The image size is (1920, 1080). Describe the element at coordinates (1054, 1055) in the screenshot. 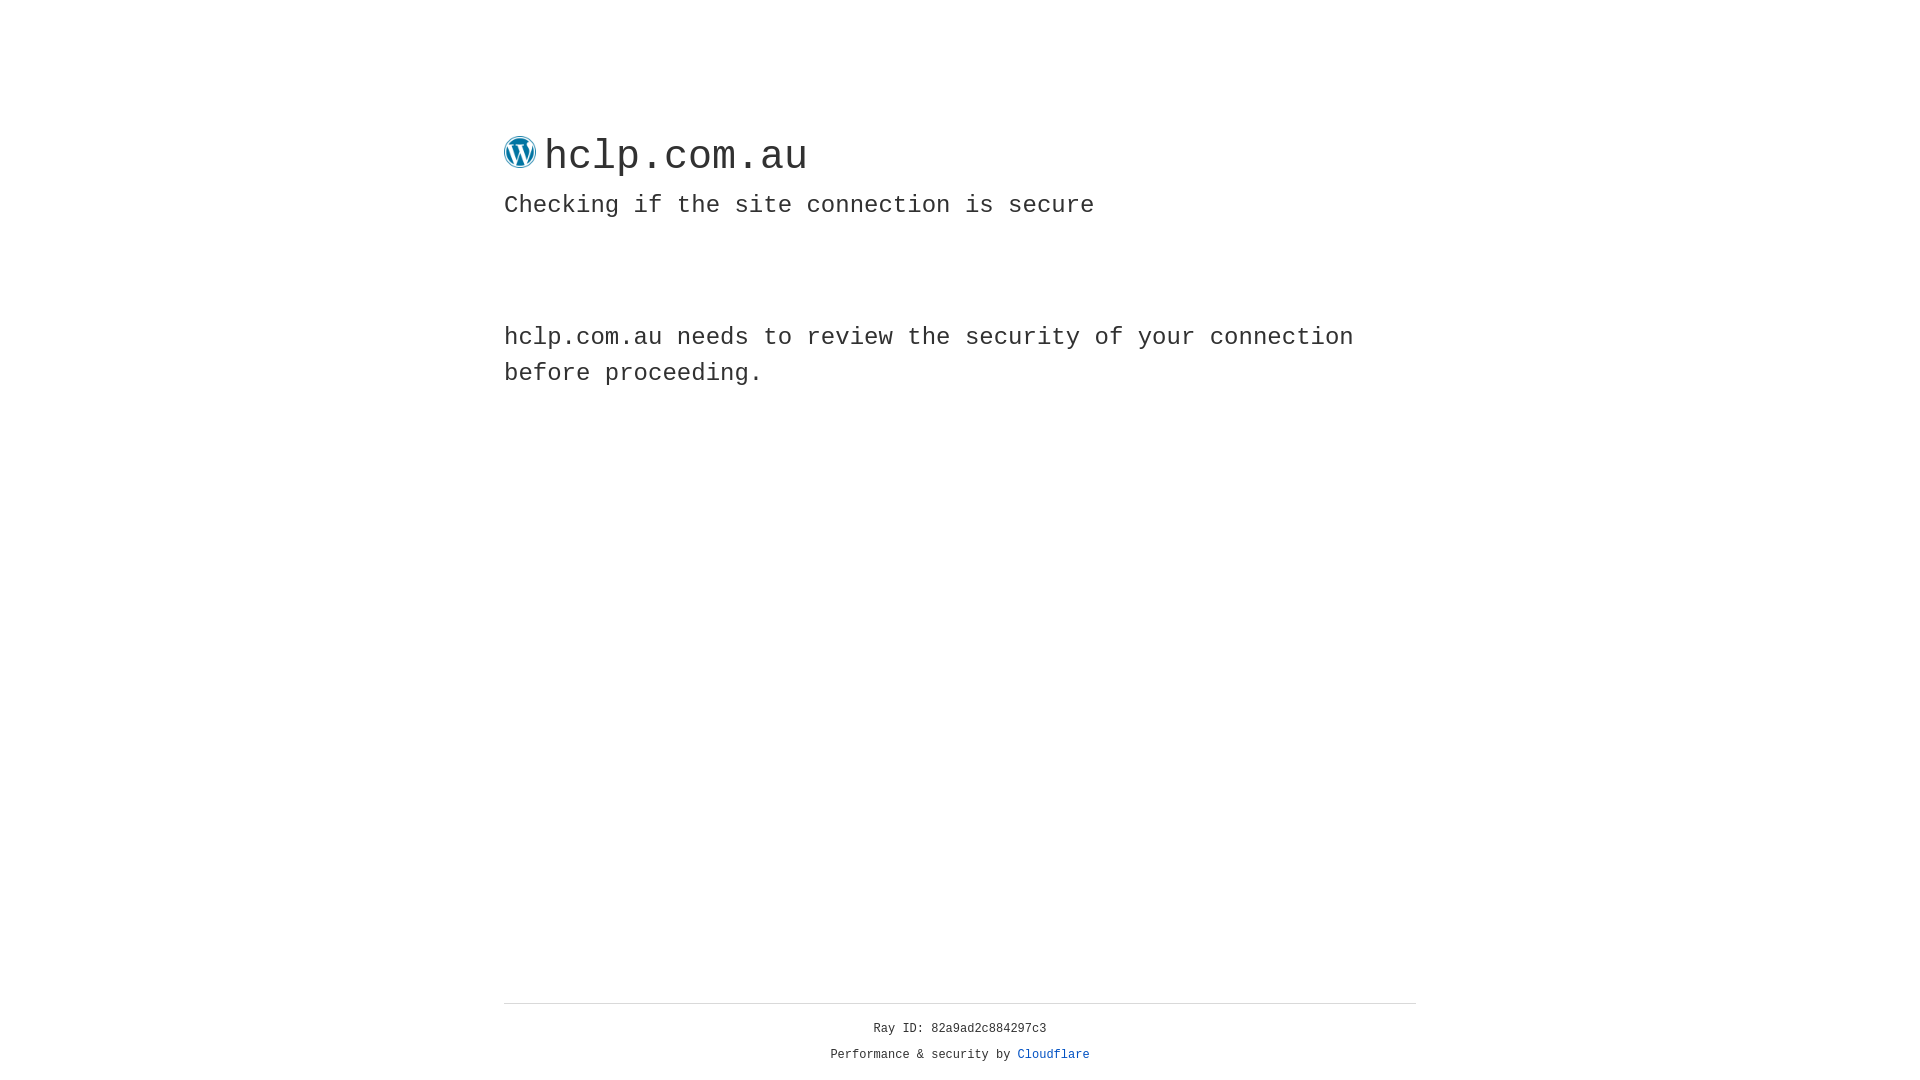

I see `Cloudflare` at that location.